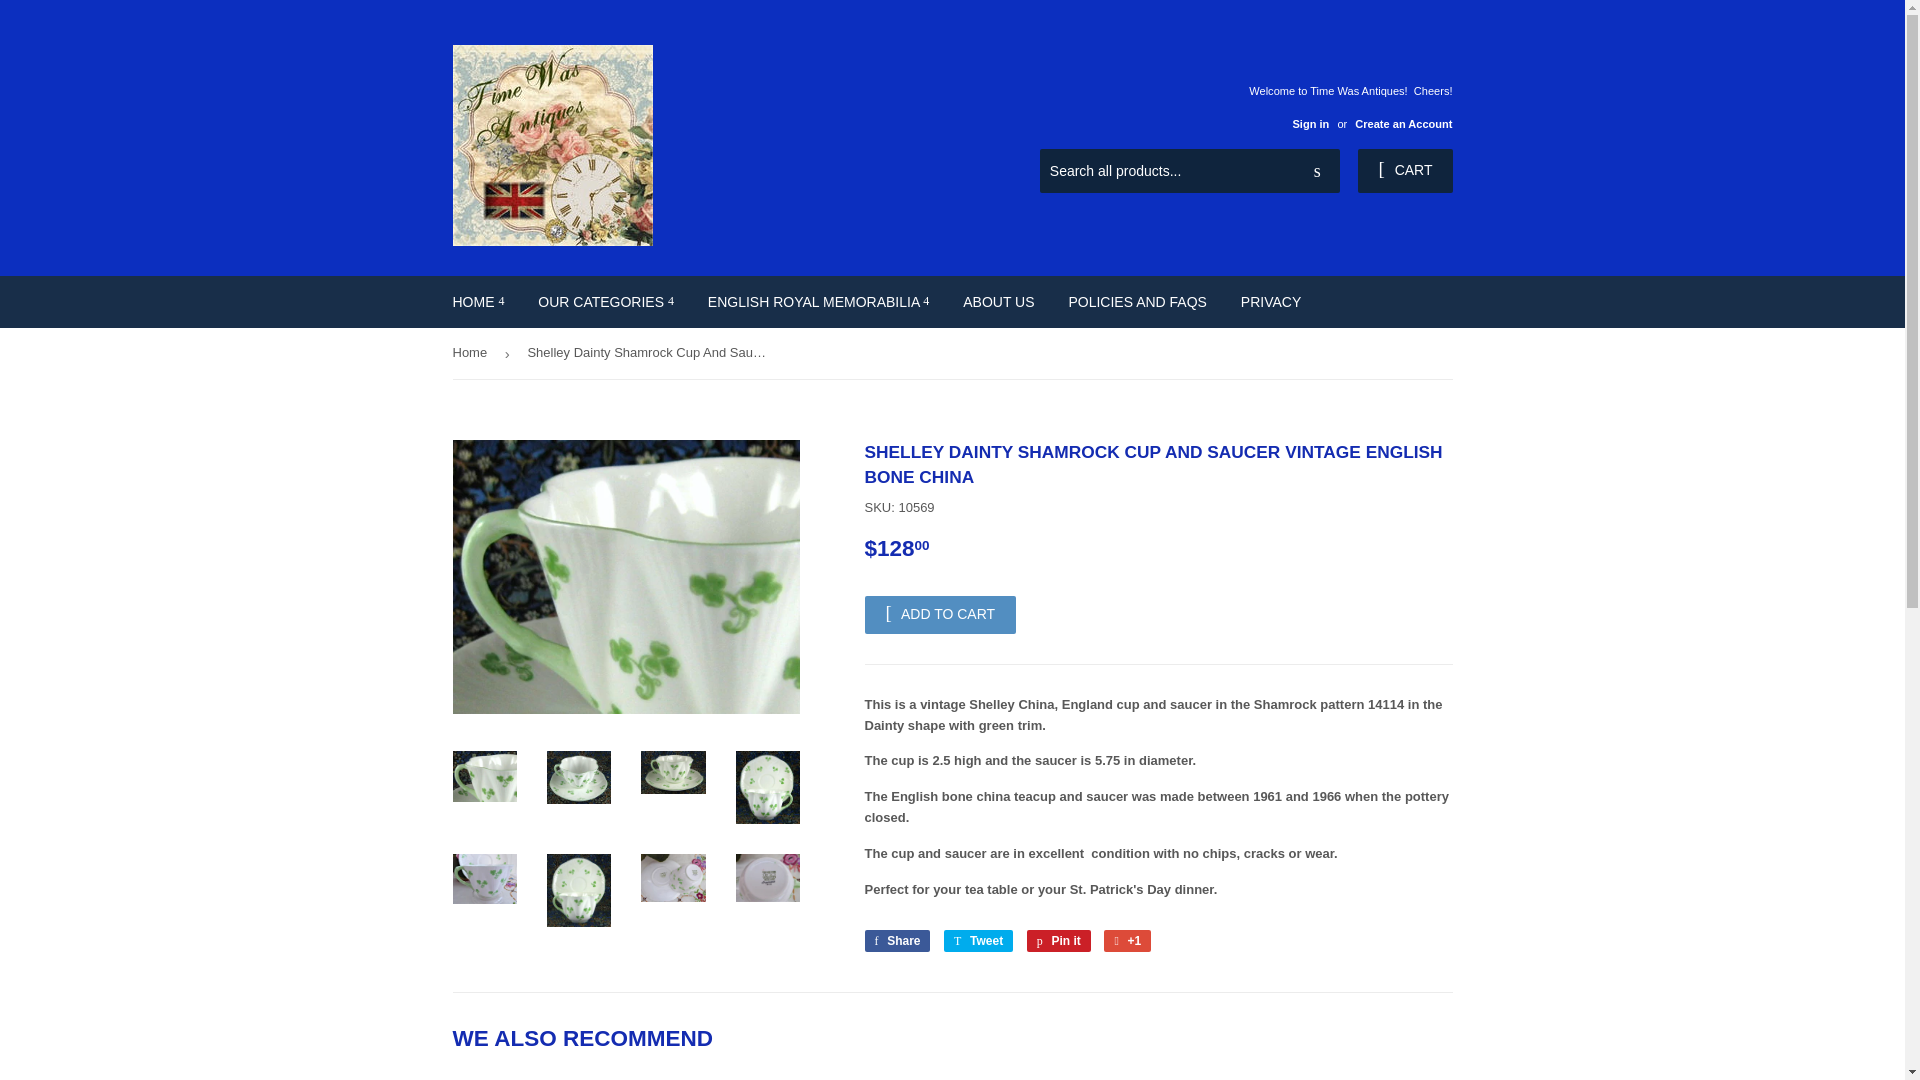 This screenshot has width=1920, height=1080. I want to click on Create an Account, so click(1403, 123).